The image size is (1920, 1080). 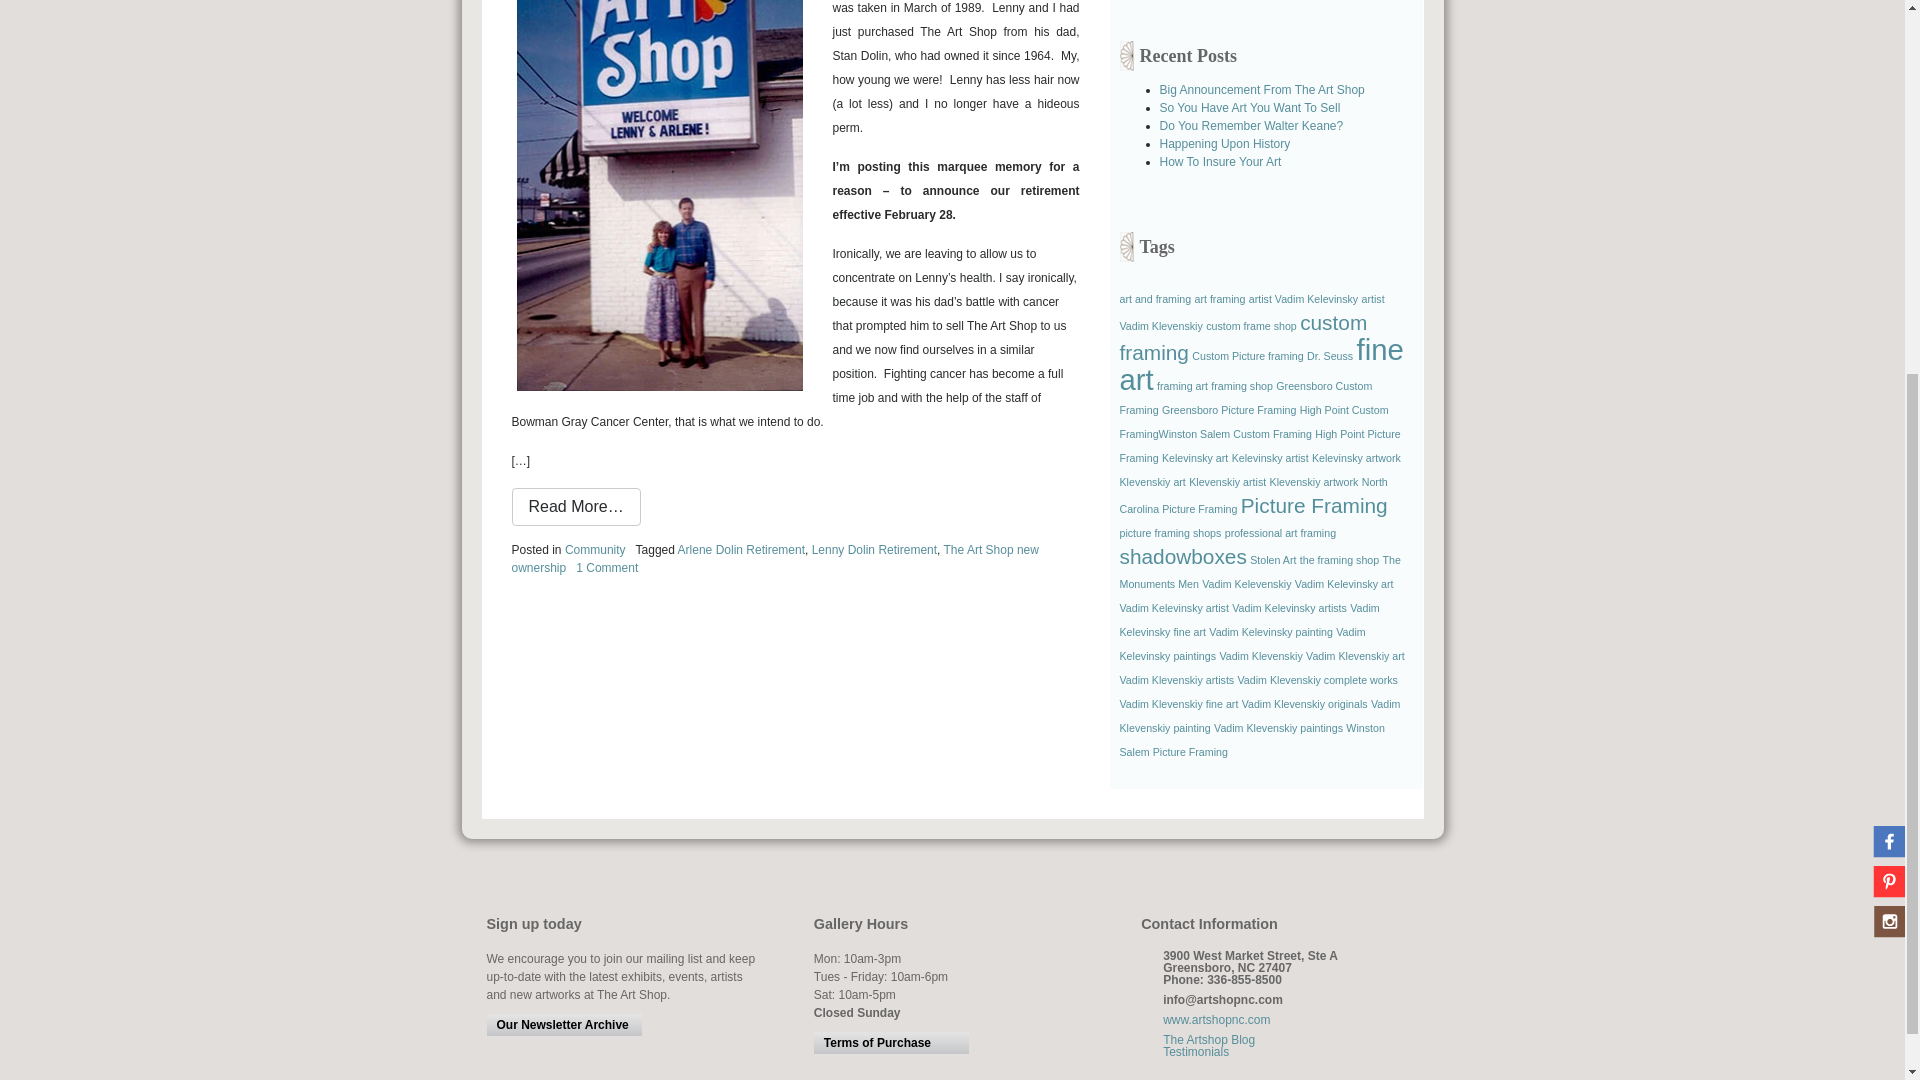 I want to click on How To Insure Your Art, so click(x=1220, y=162).